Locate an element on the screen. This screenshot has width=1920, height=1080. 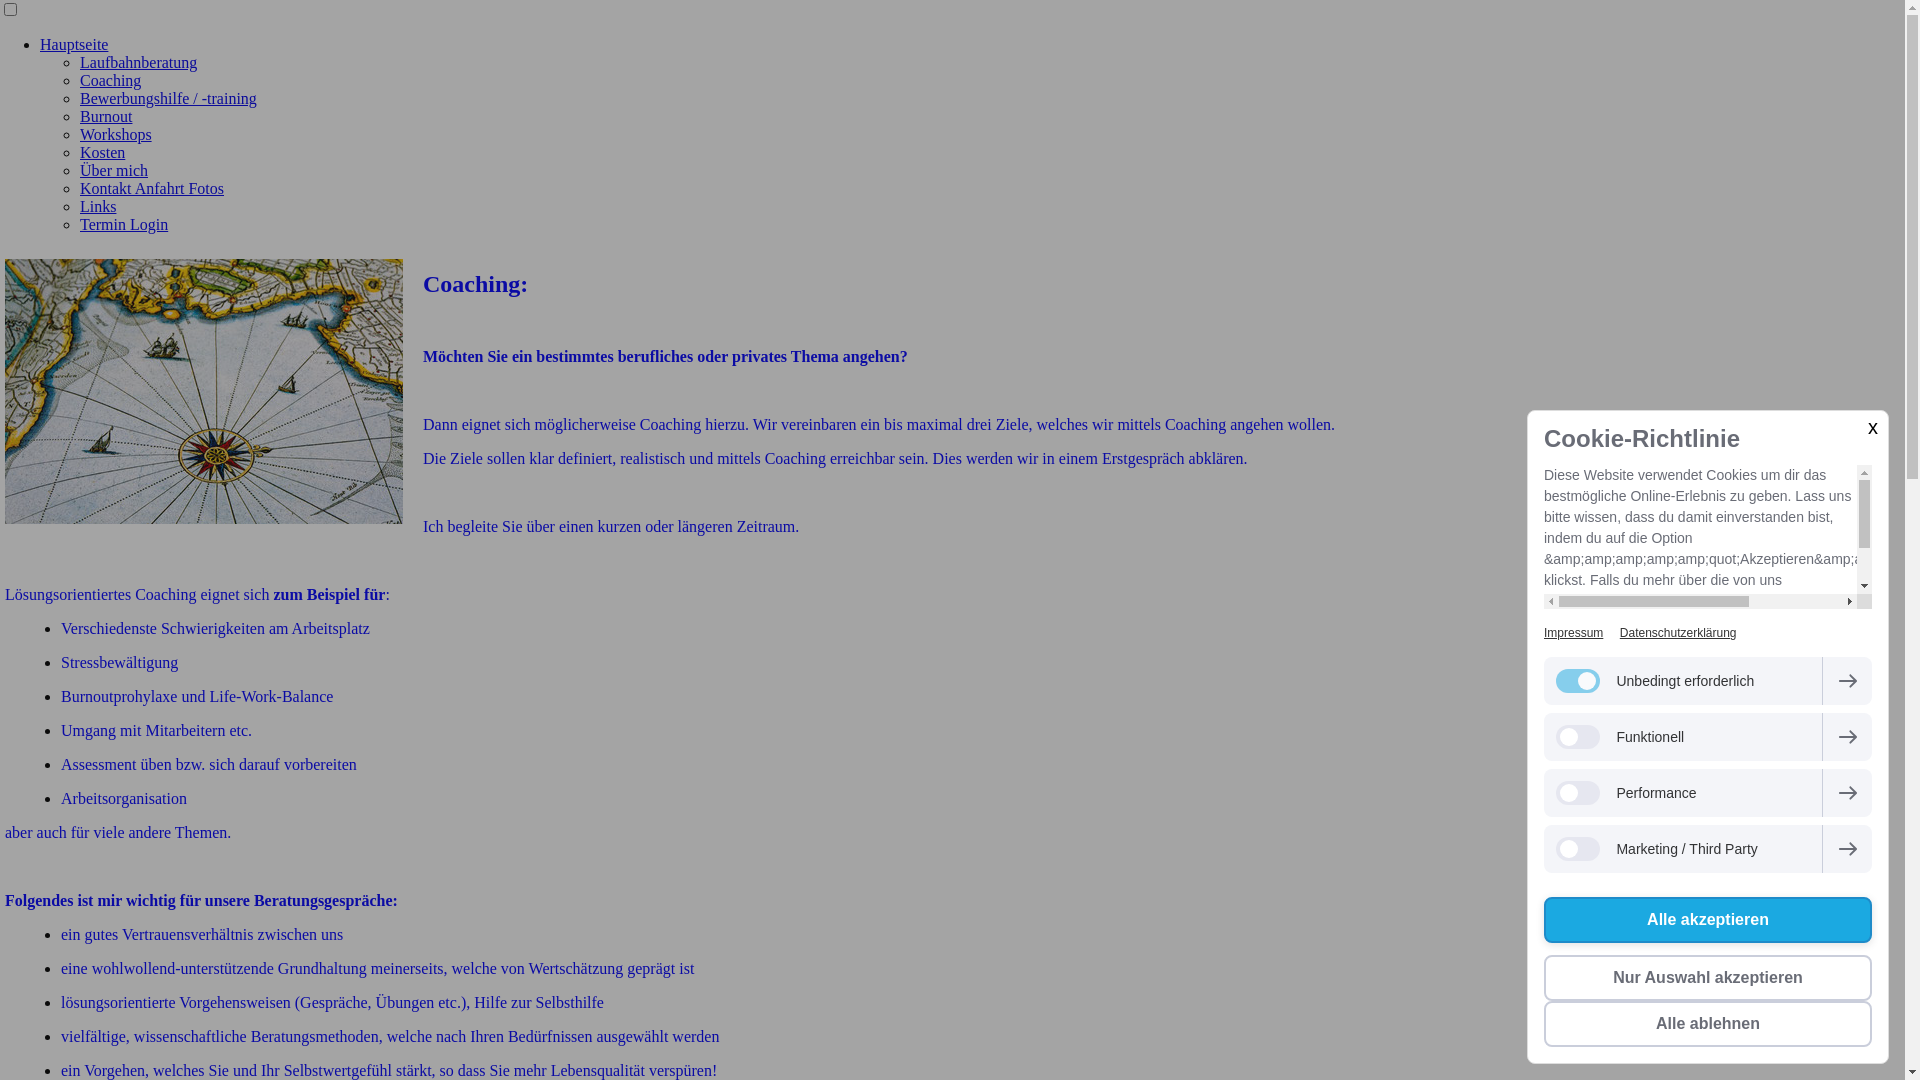
Impressum is located at coordinates (1574, 633).